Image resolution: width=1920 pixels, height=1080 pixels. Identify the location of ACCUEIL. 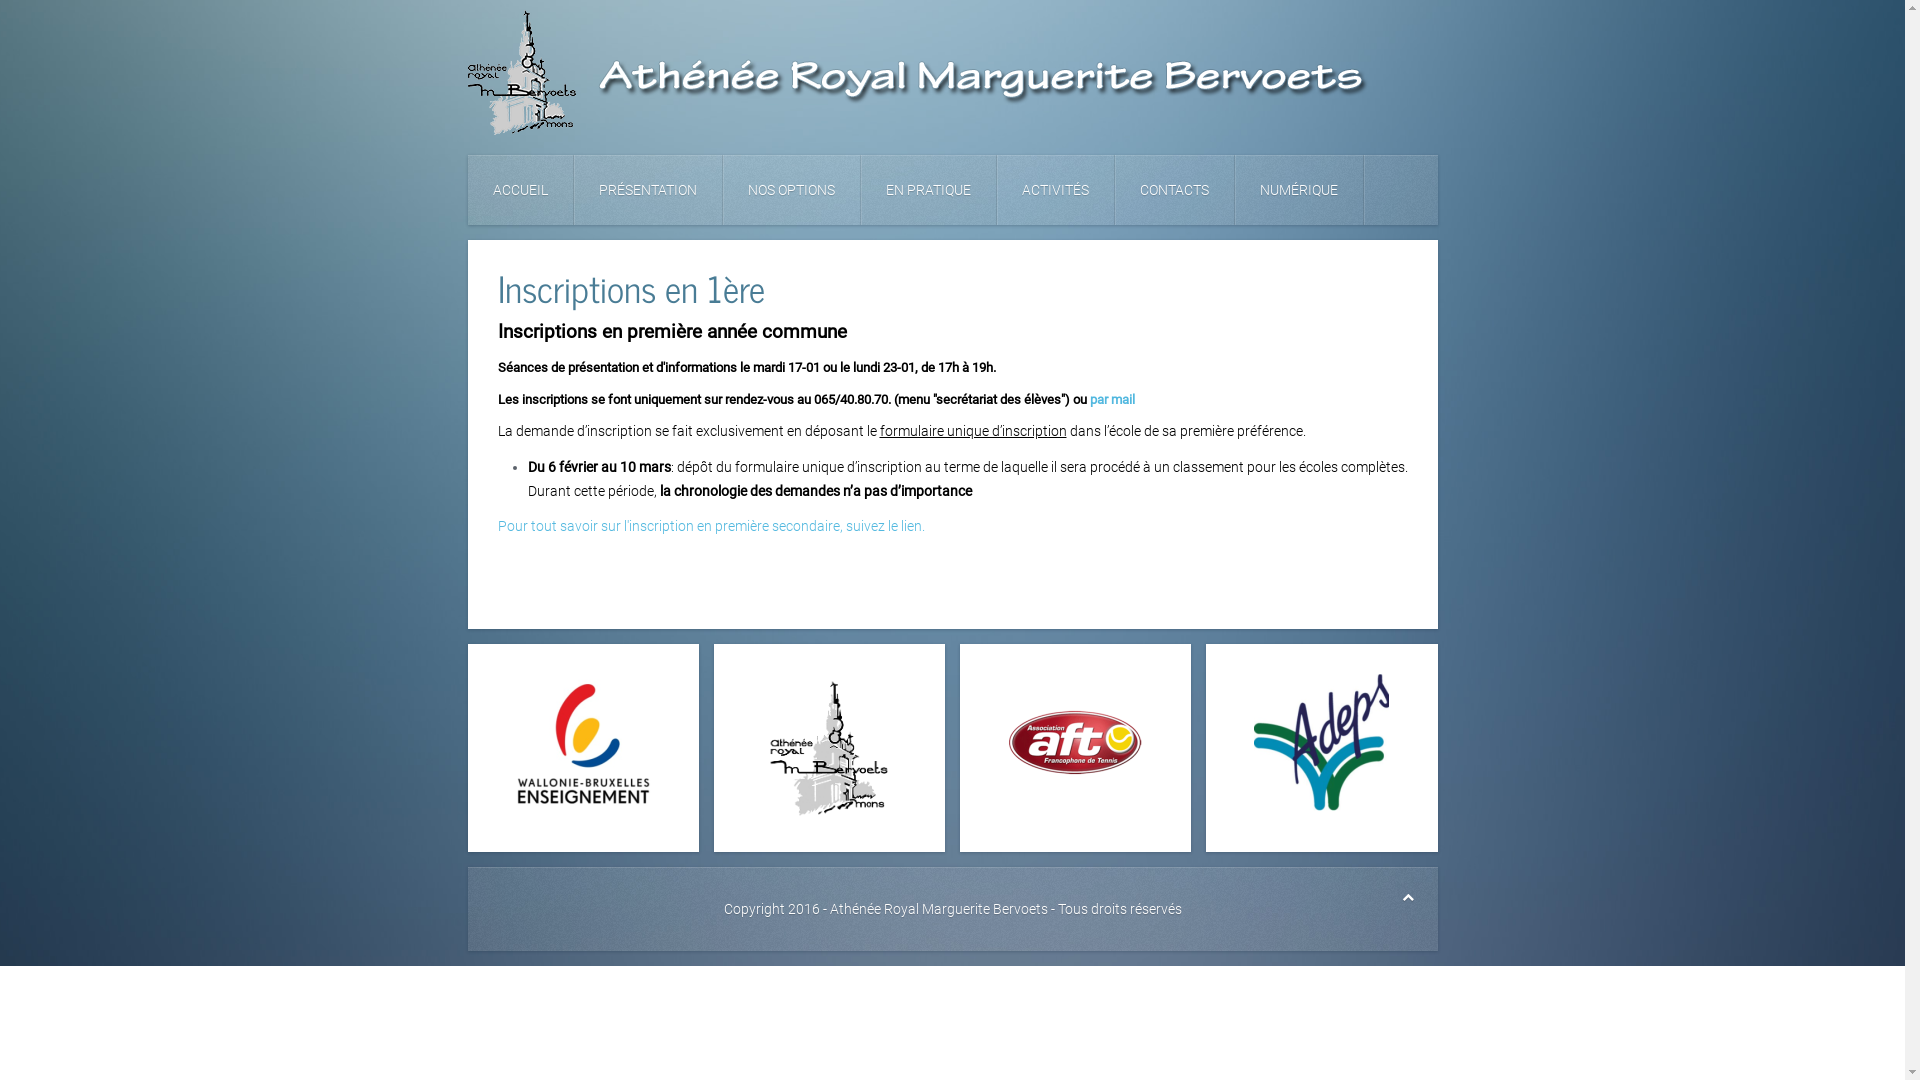
(521, 190).